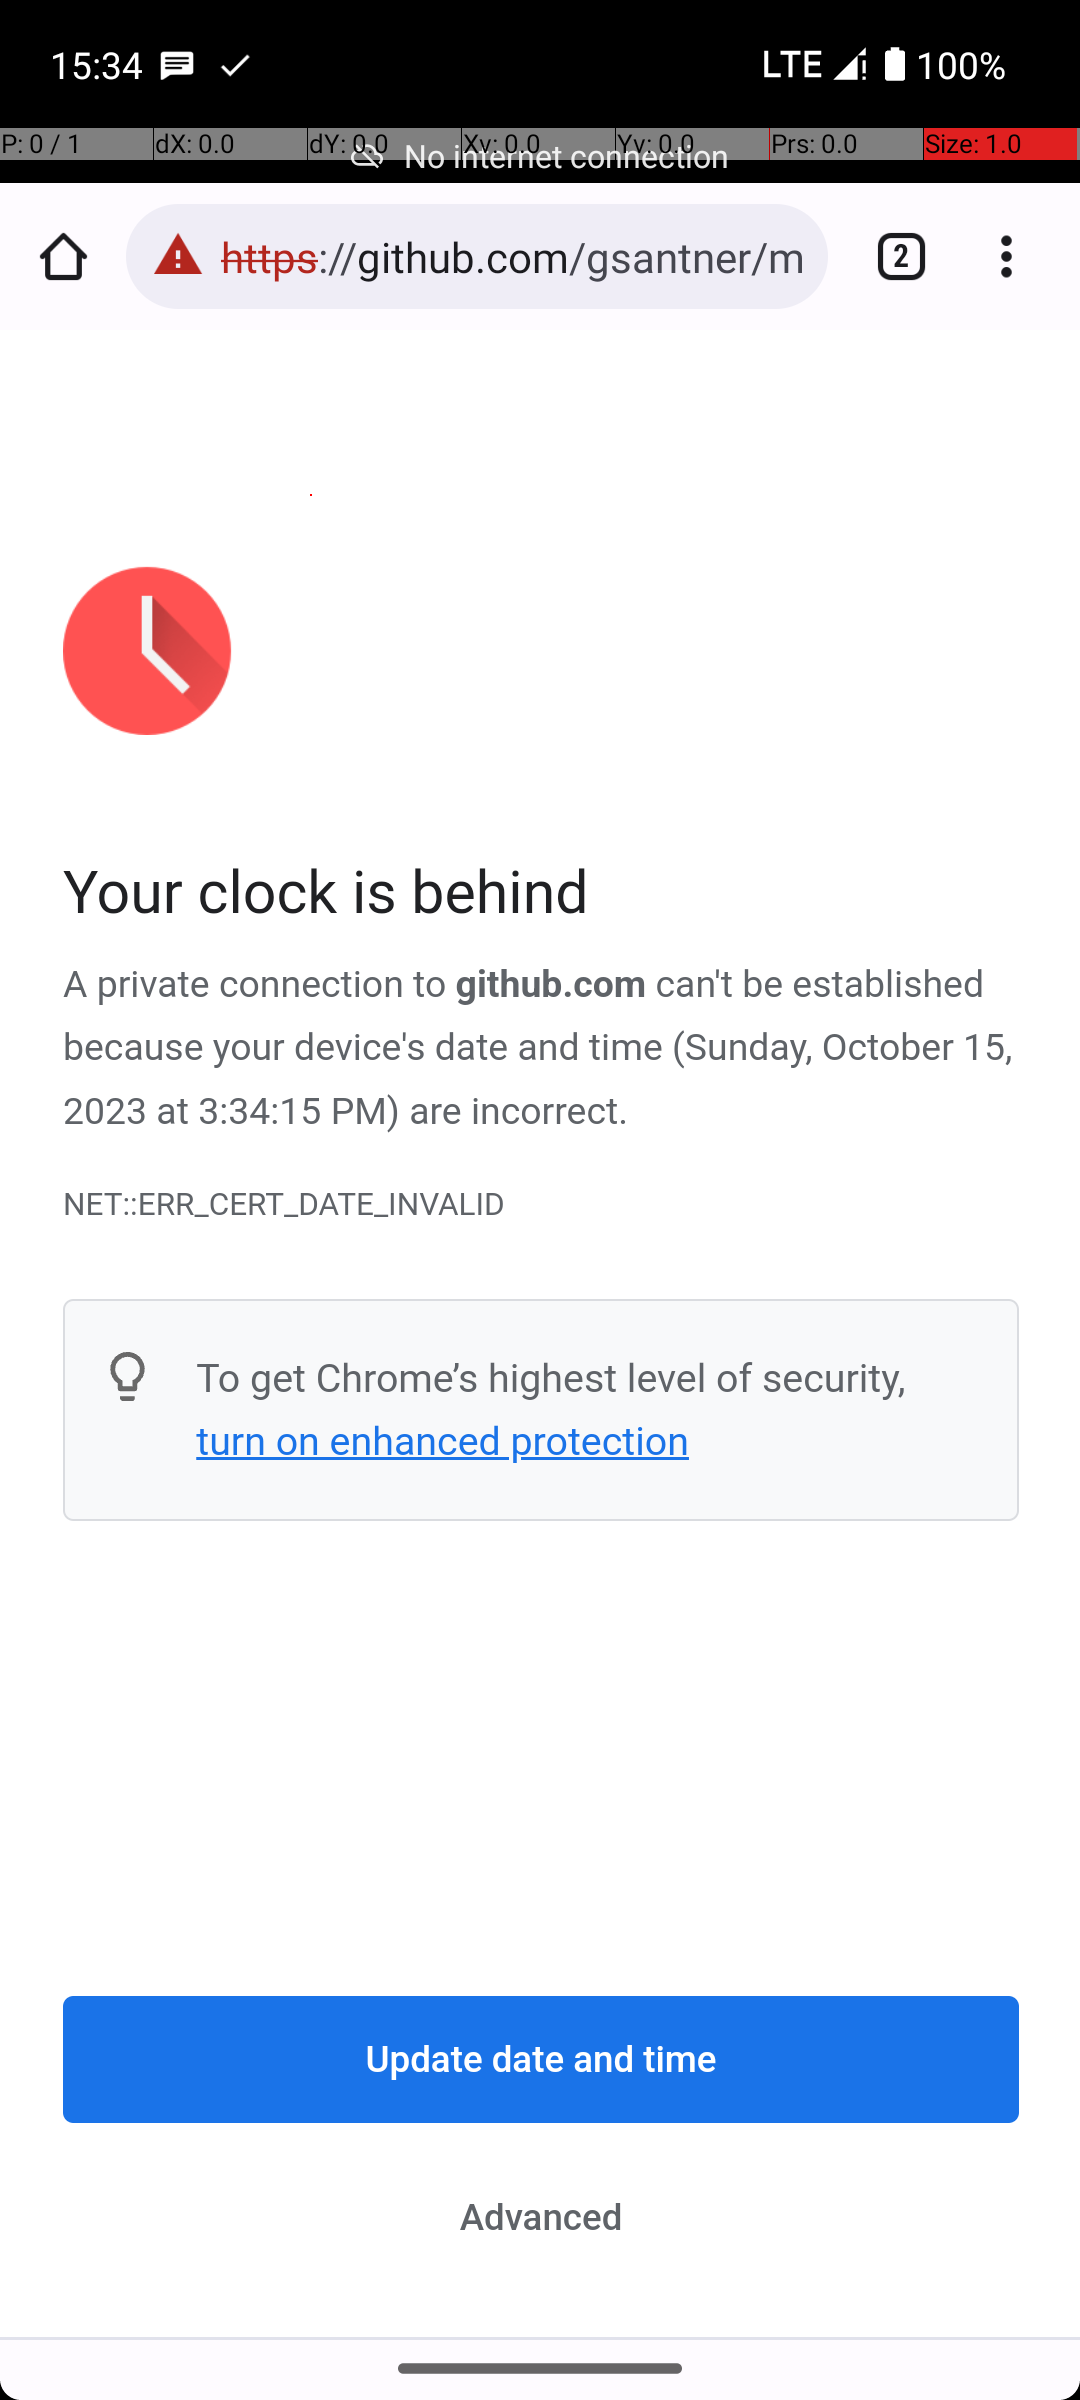  Describe the element at coordinates (542, 2060) in the screenshot. I see `Update date and time` at that location.